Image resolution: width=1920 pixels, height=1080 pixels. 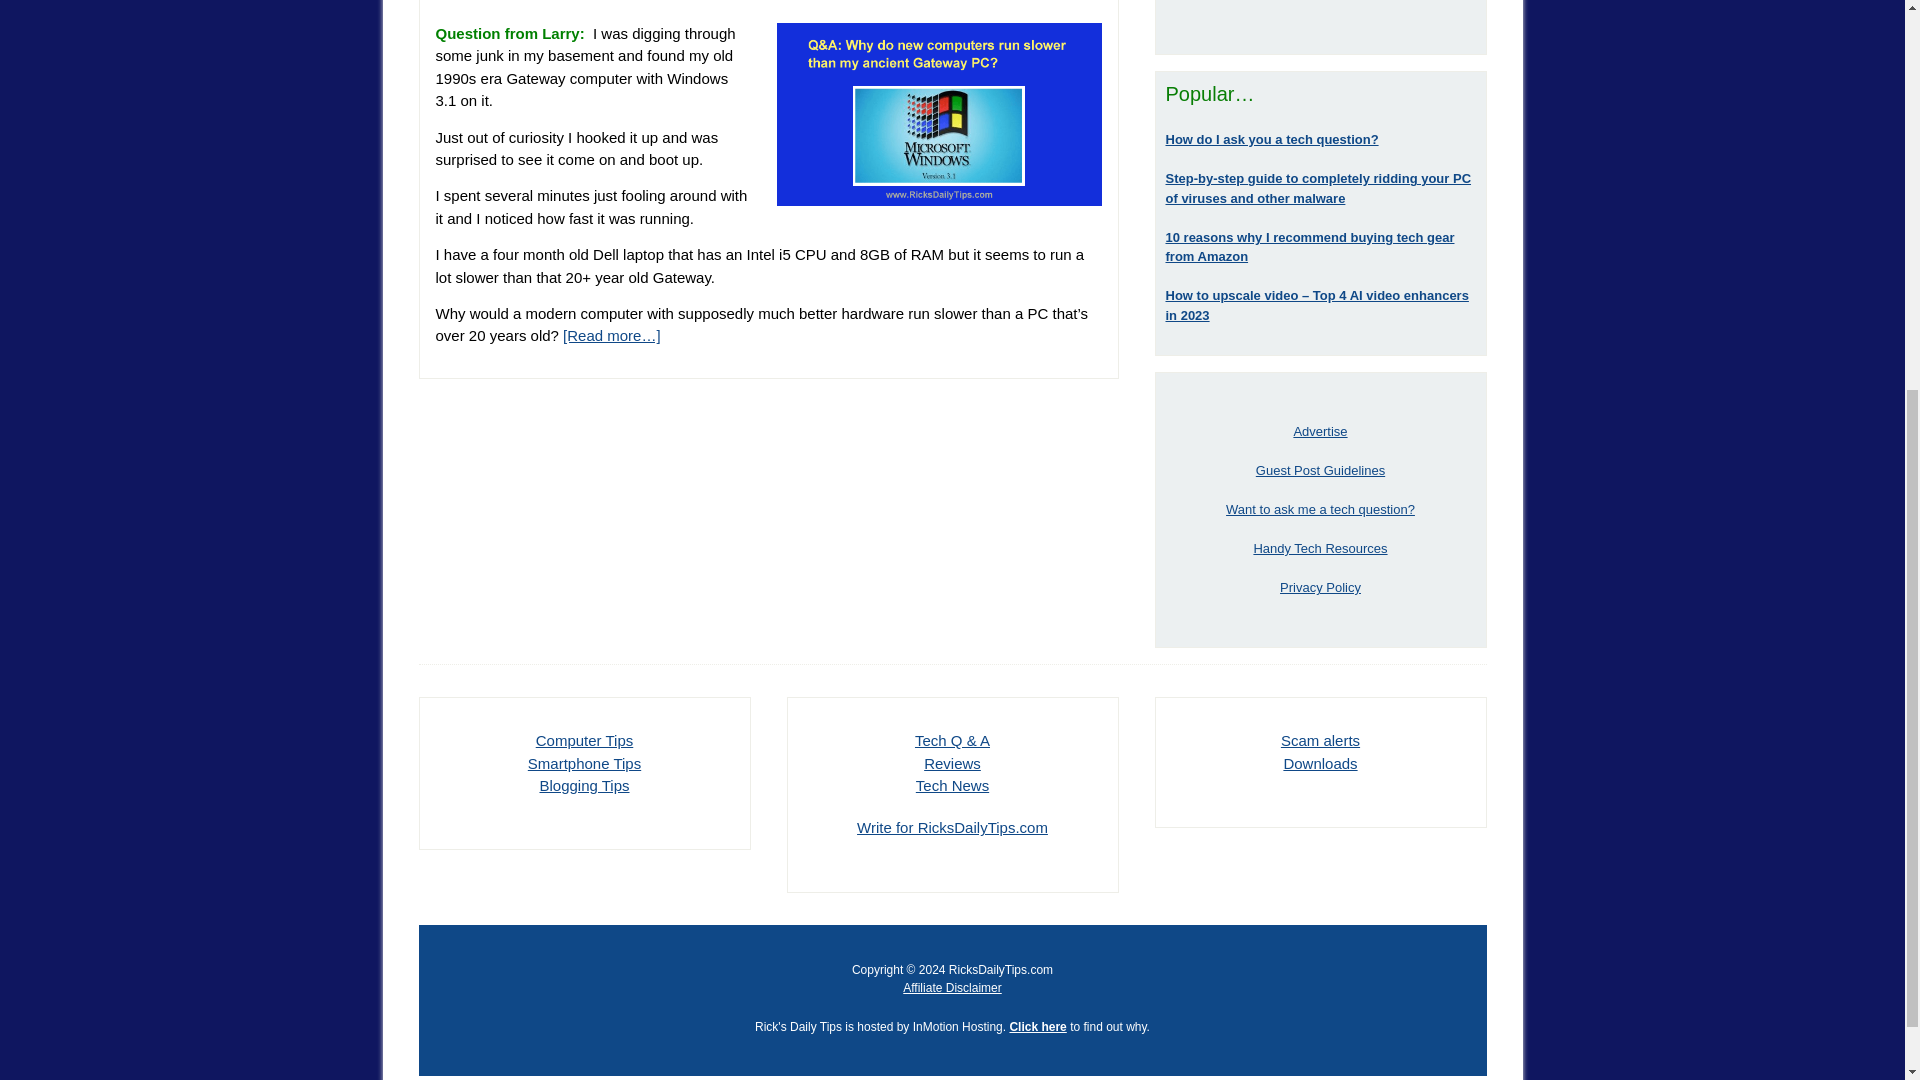 What do you see at coordinates (1320, 431) in the screenshot?
I see `Advertise` at bounding box center [1320, 431].